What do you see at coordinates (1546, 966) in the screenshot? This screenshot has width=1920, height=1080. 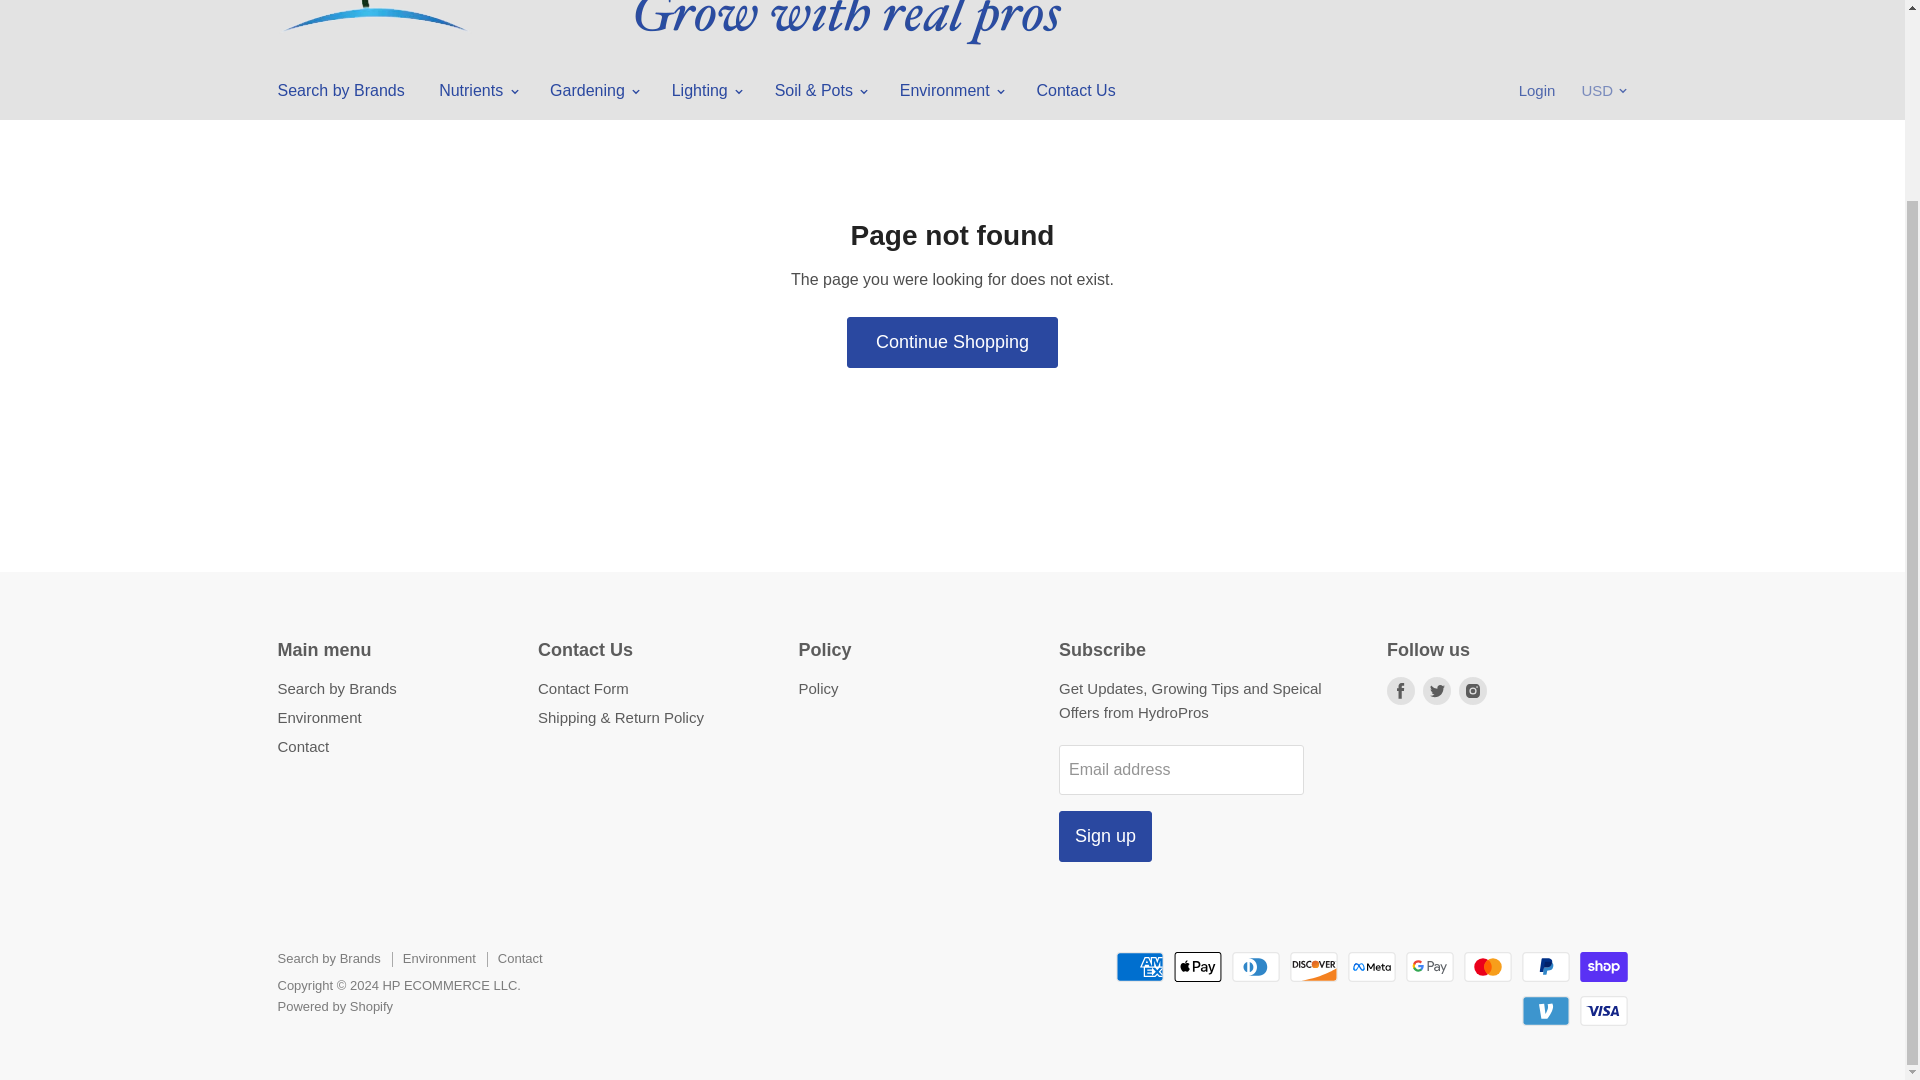 I see `PayPal` at bounding box center [1546, 966].